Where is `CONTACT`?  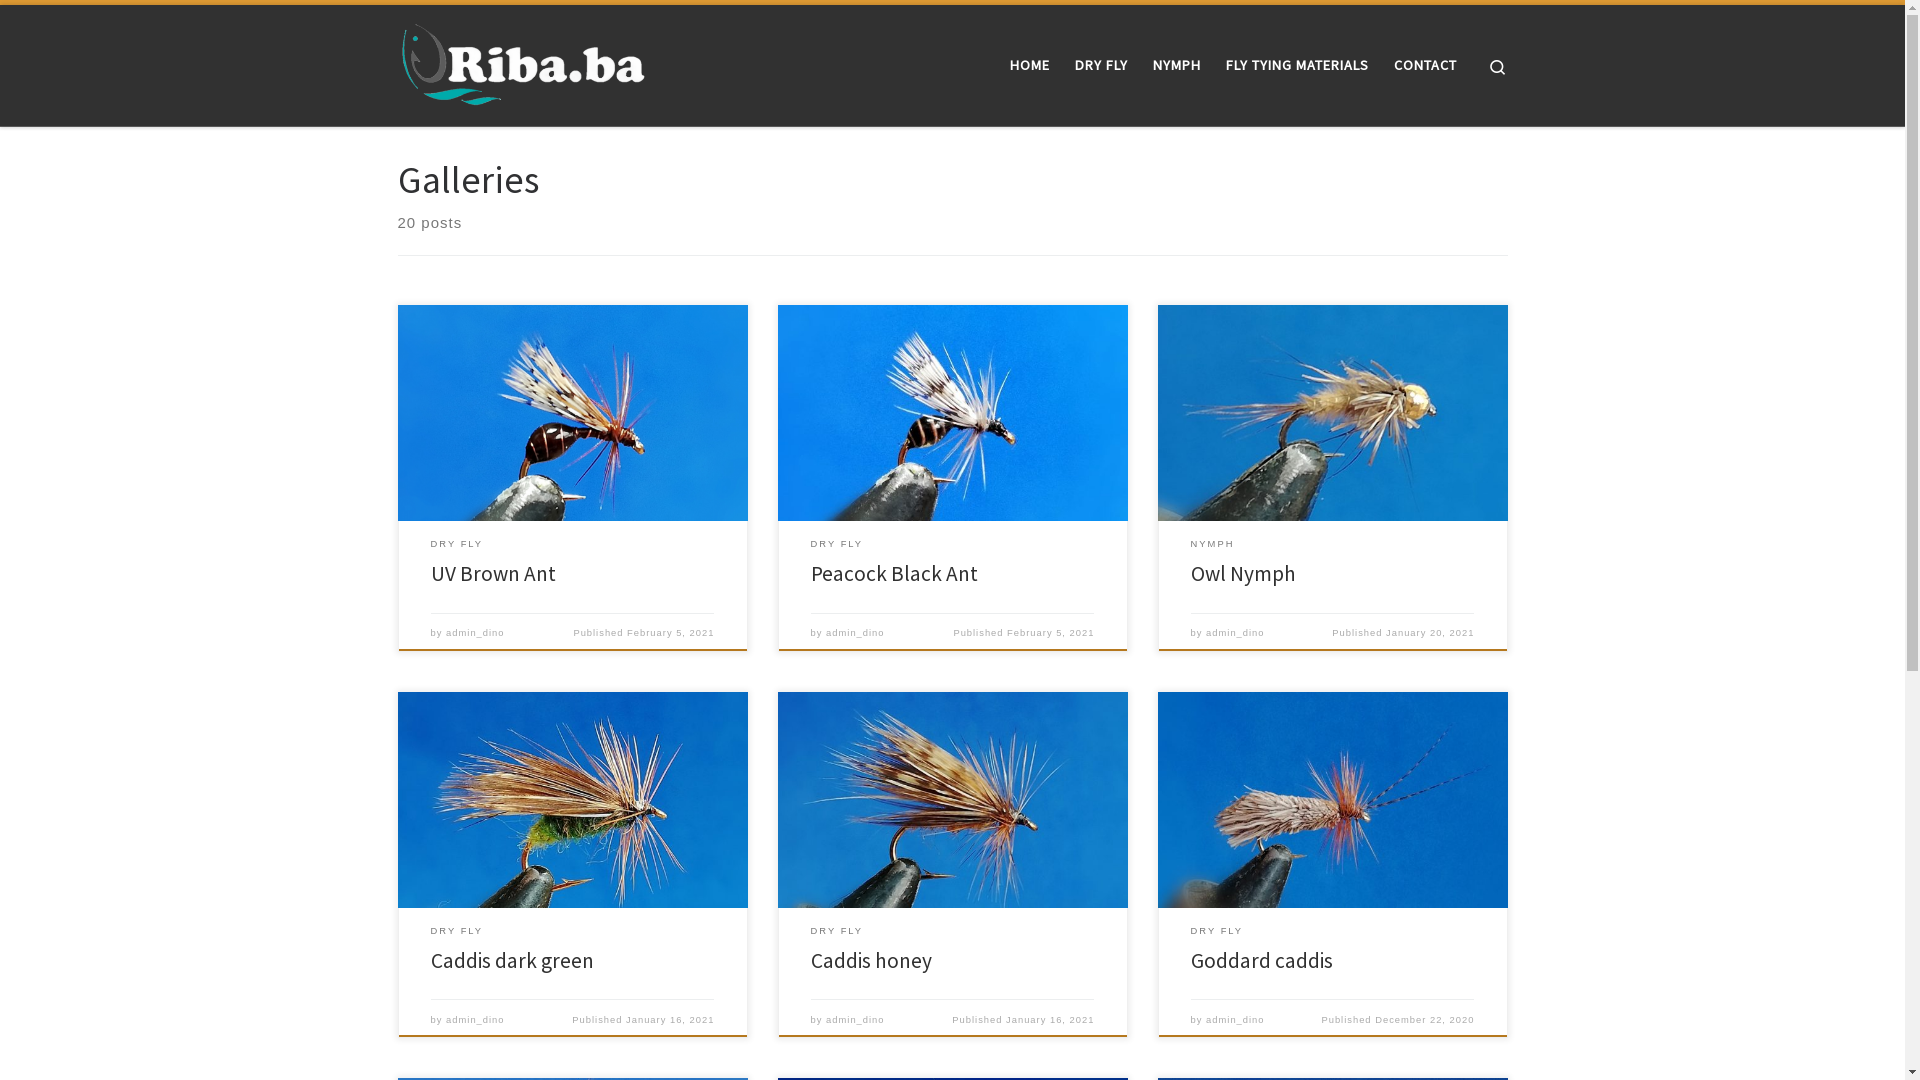 CONTACT is located at coordinates (1425, 65).